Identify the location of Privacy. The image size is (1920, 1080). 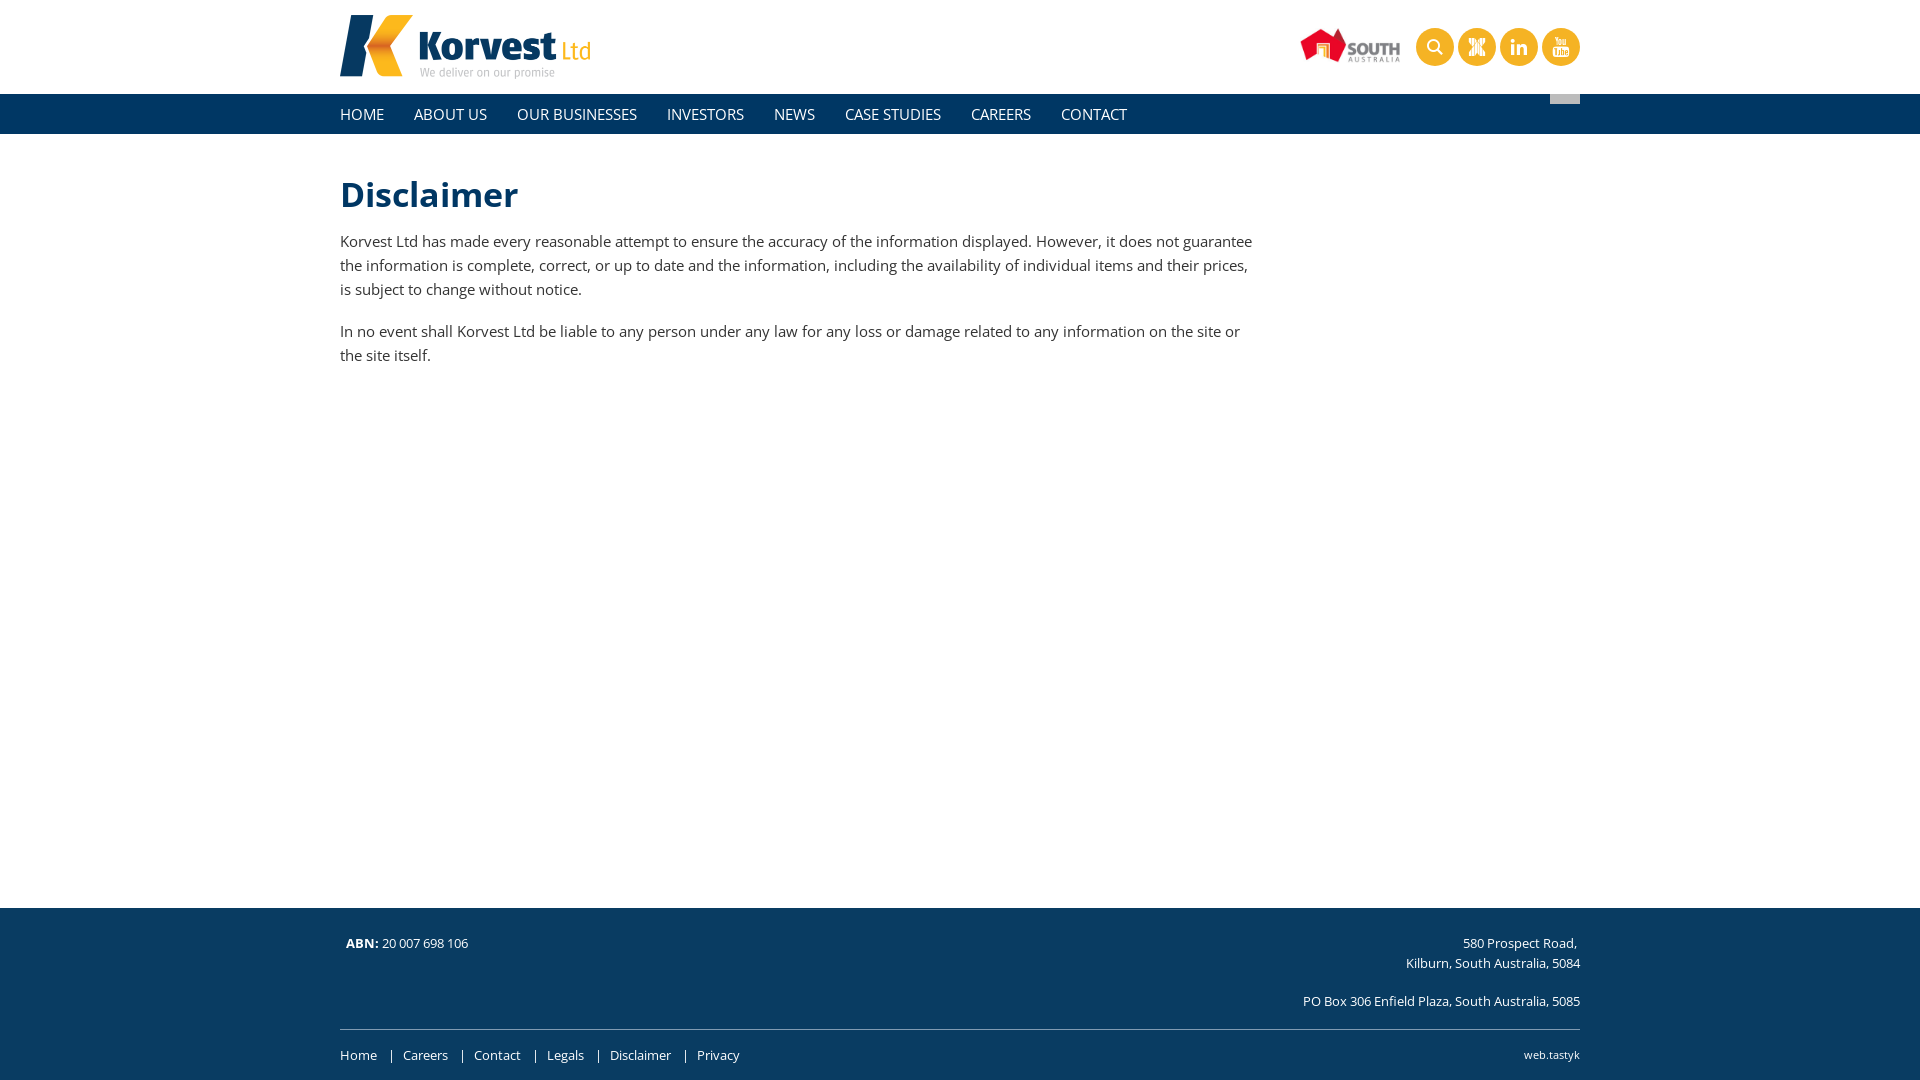
(718, 1056).